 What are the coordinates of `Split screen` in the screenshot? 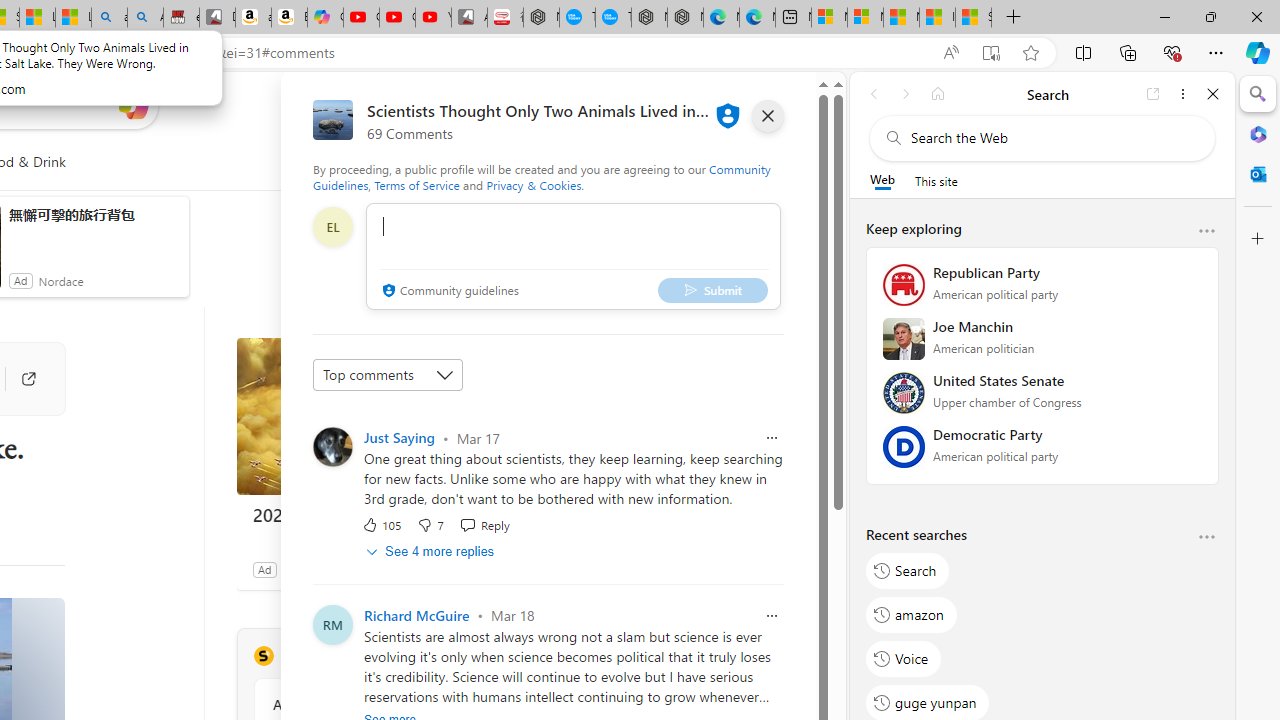 It's located at (1083, 52).